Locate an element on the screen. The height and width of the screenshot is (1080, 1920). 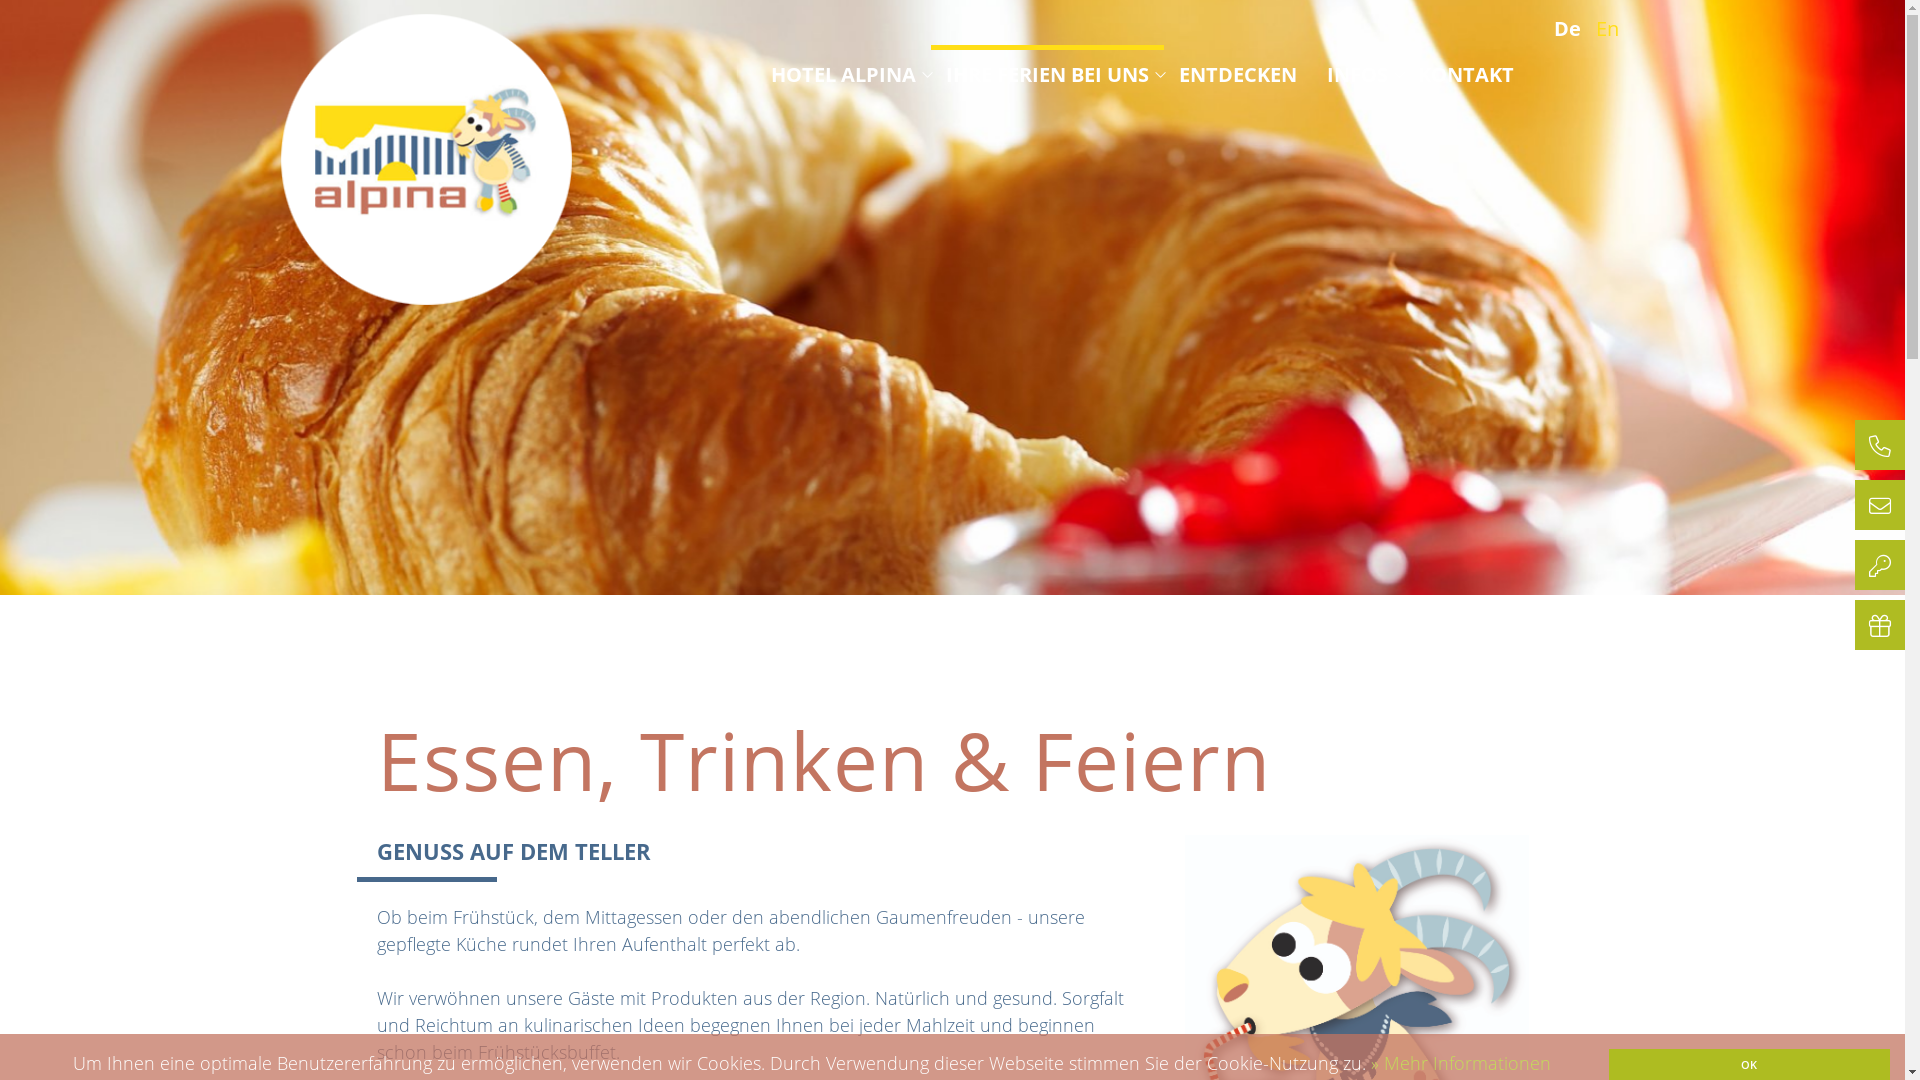
KONTAKT is located at coordinates (1466, 74).